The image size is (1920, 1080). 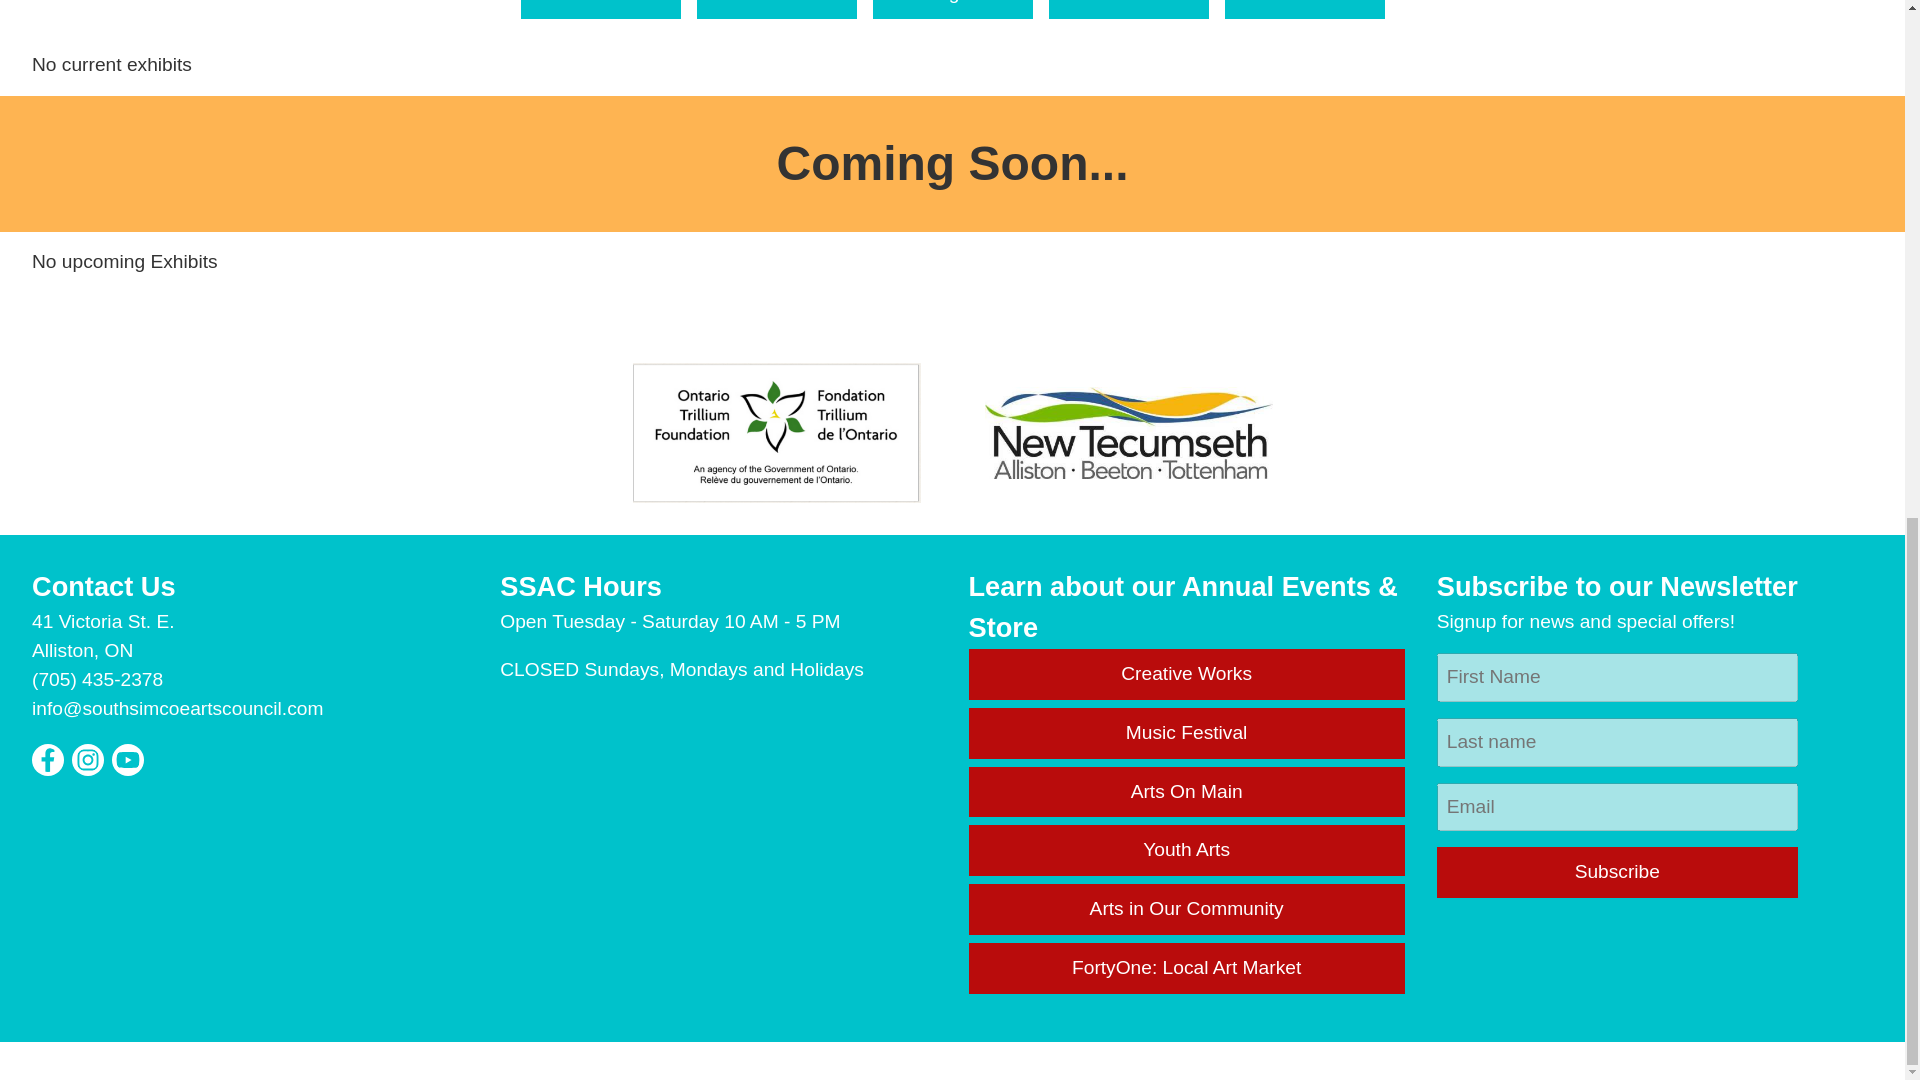 What do you see at coordinates (600, 10) in the screenshot?
I see `All` at bounding box center [600, 10].